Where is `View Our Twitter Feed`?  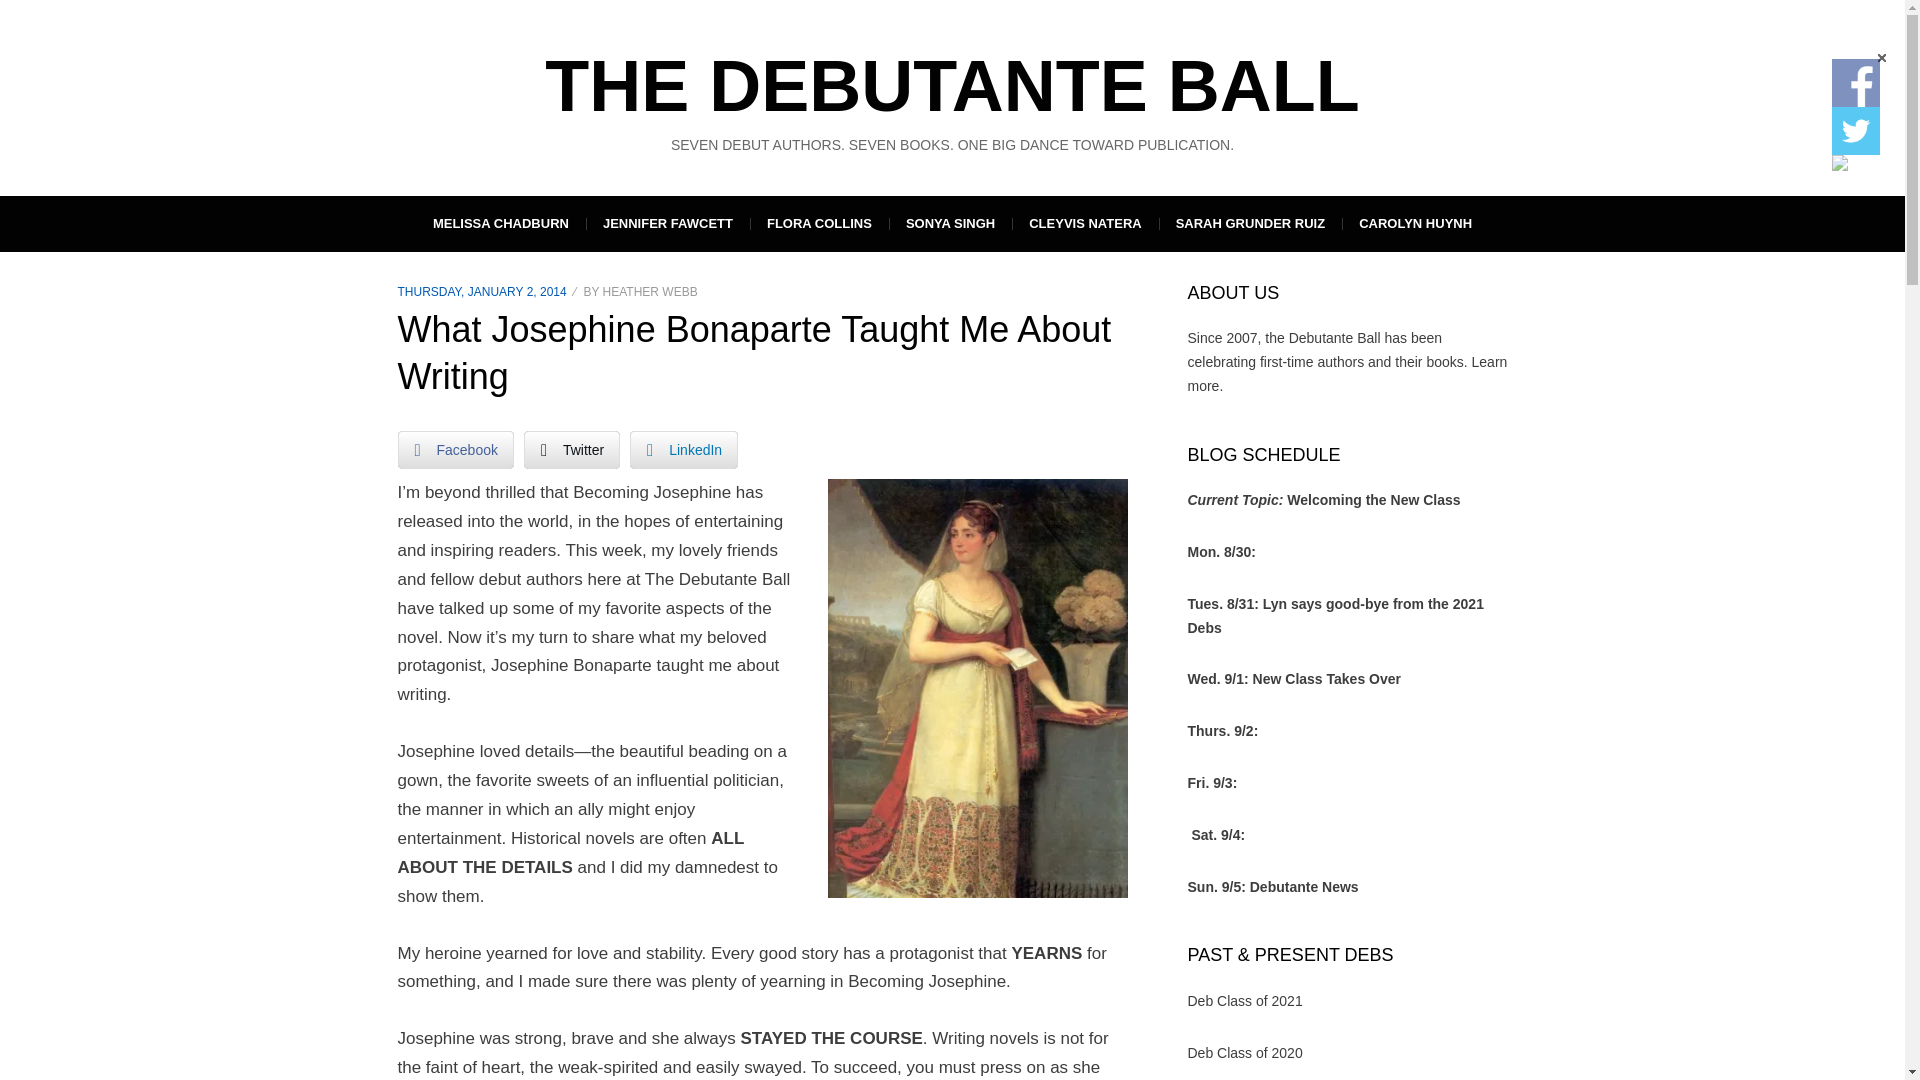
View Our Twitter Feed is located at coordinates (1855, 130).